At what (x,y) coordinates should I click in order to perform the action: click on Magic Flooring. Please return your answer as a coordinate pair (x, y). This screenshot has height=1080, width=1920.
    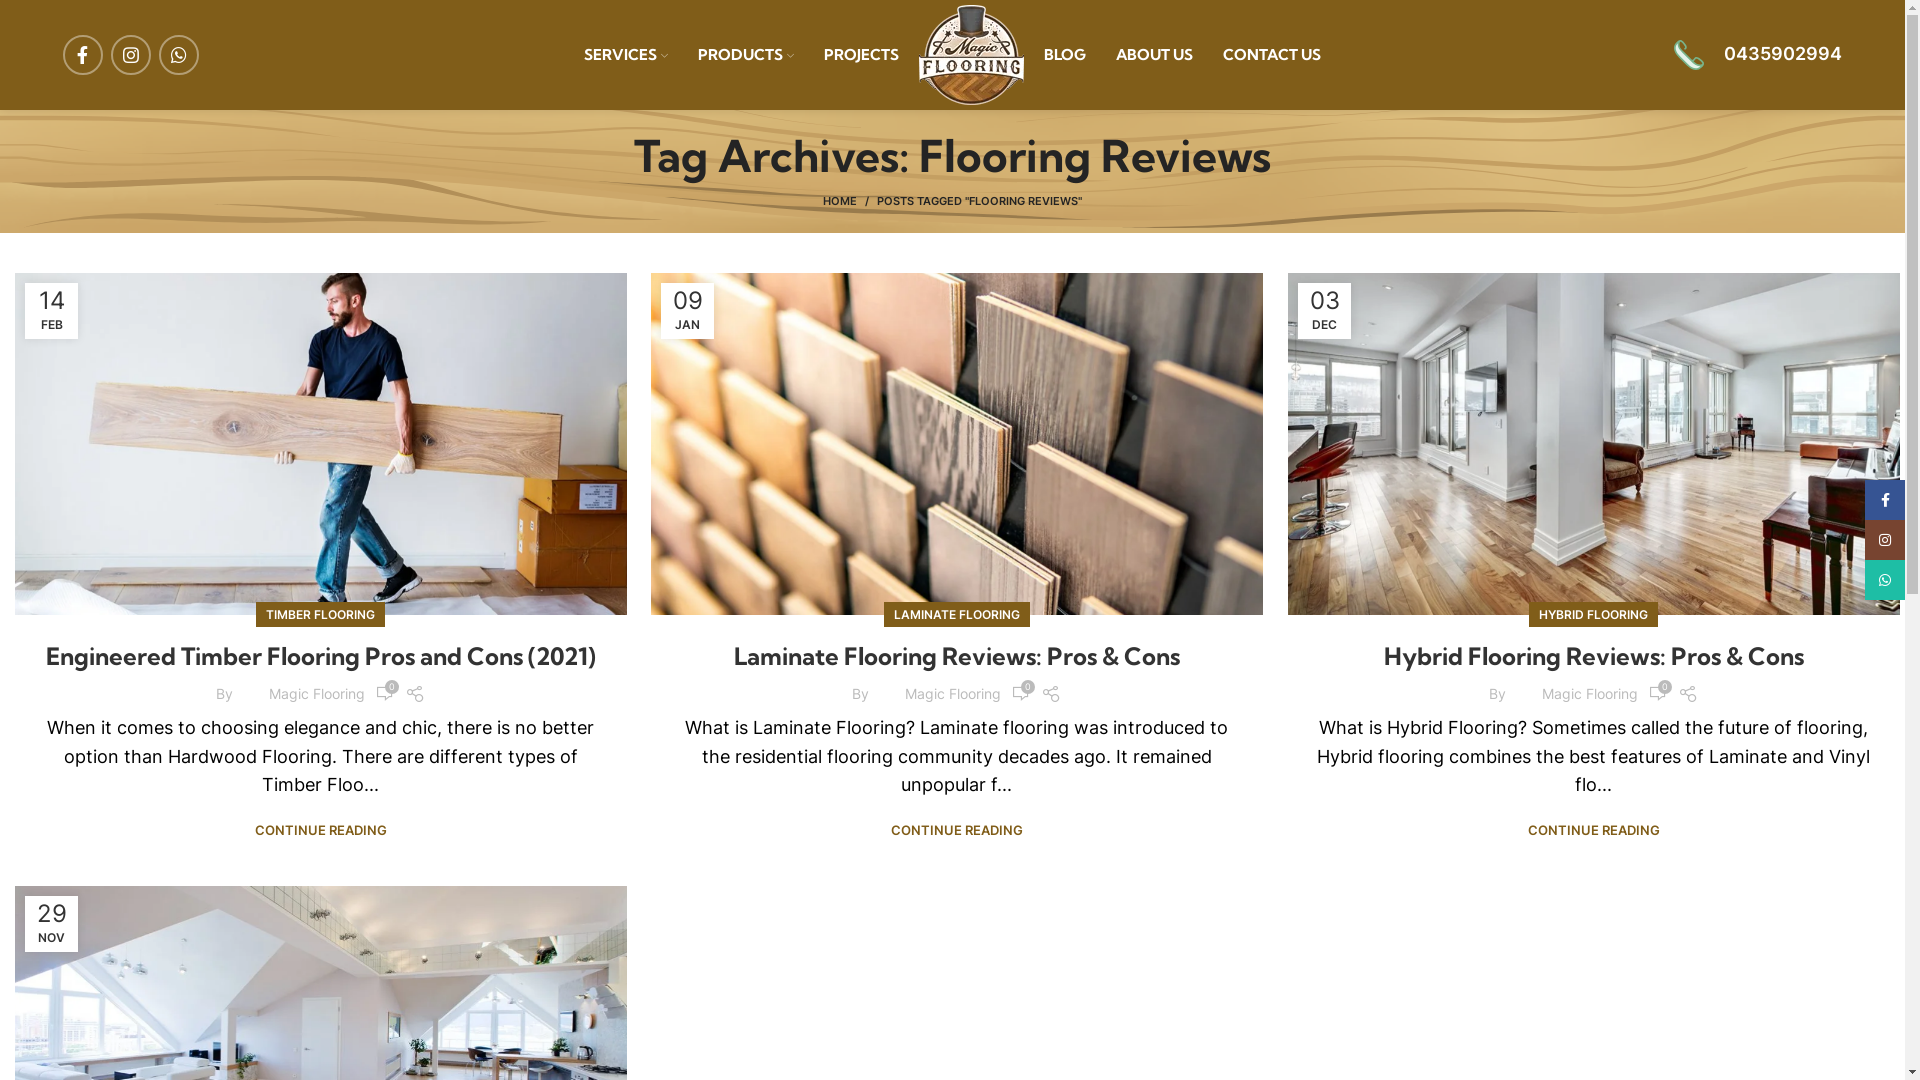
    Looking at the image, I should click on (1590, 694).